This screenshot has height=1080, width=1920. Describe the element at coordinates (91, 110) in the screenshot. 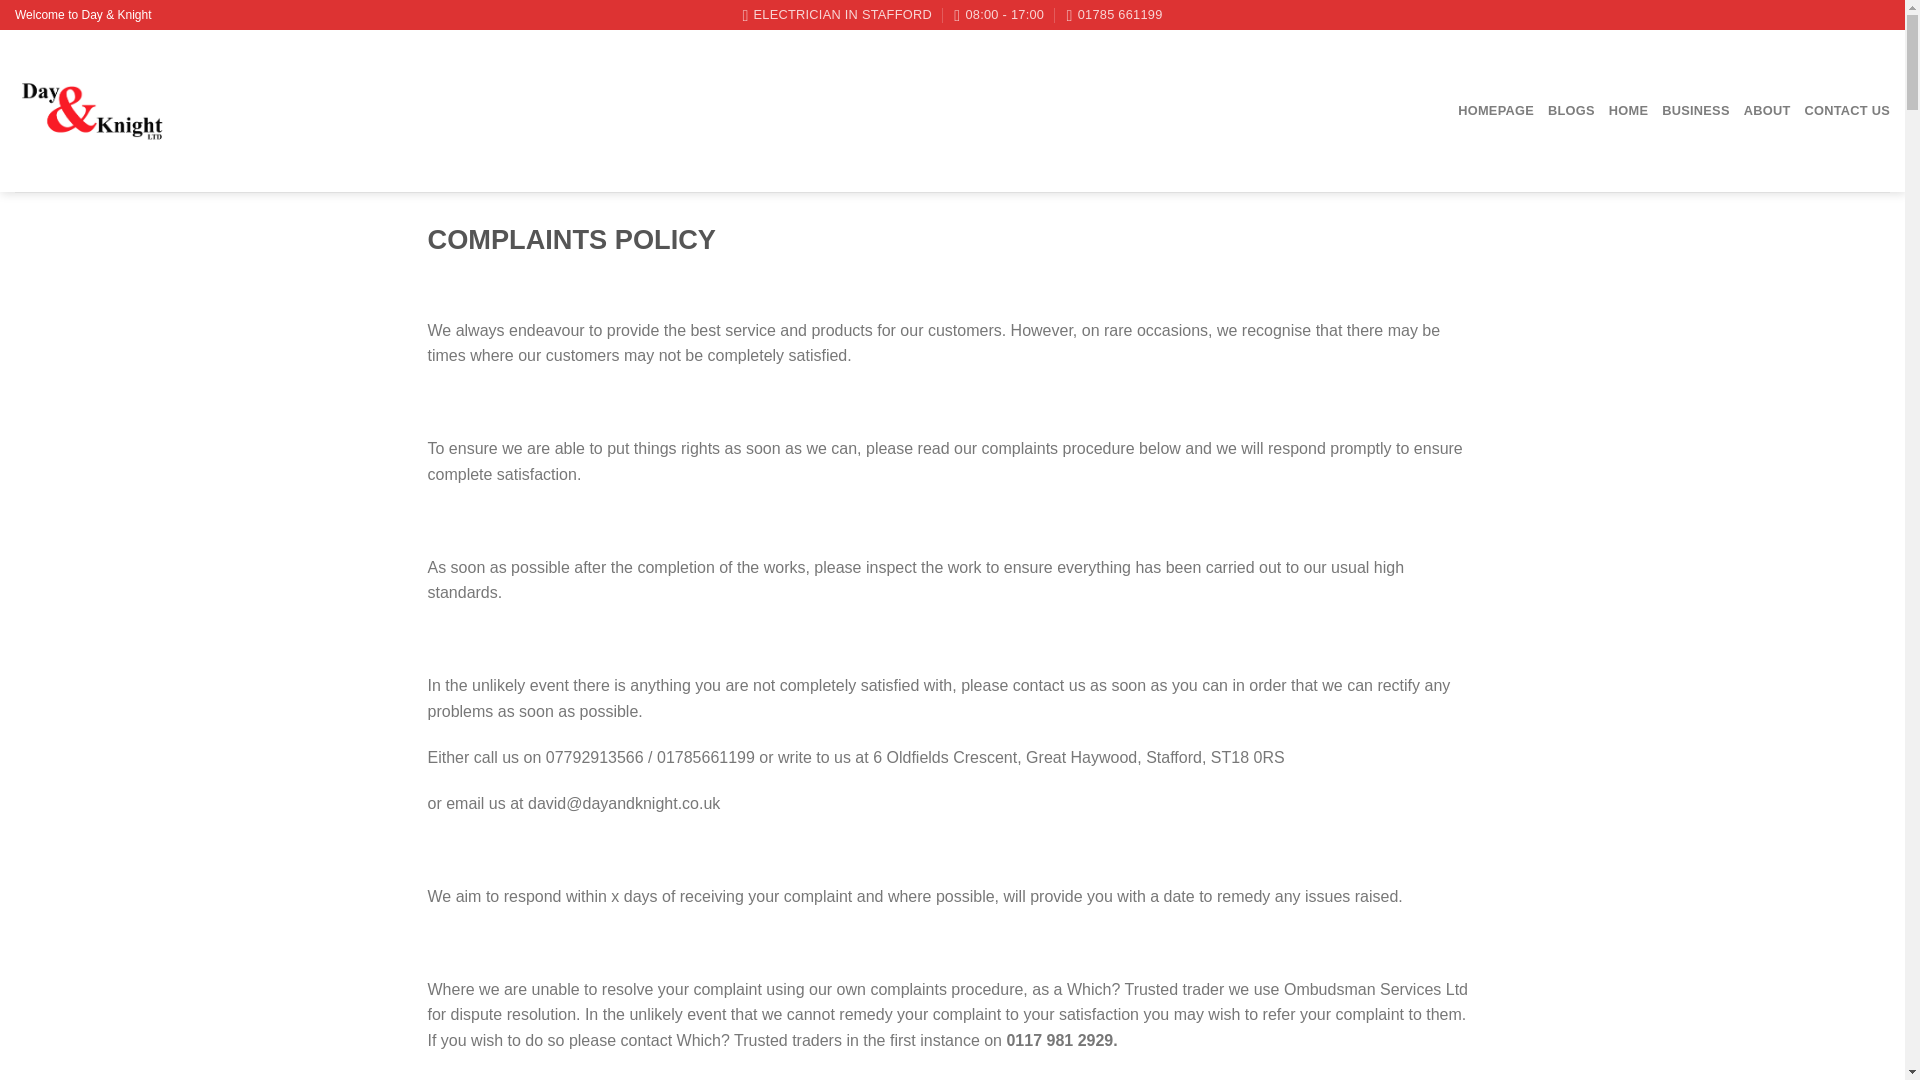

I see `Electrician in Stafford - Staffordshire Electrcian` at that location.